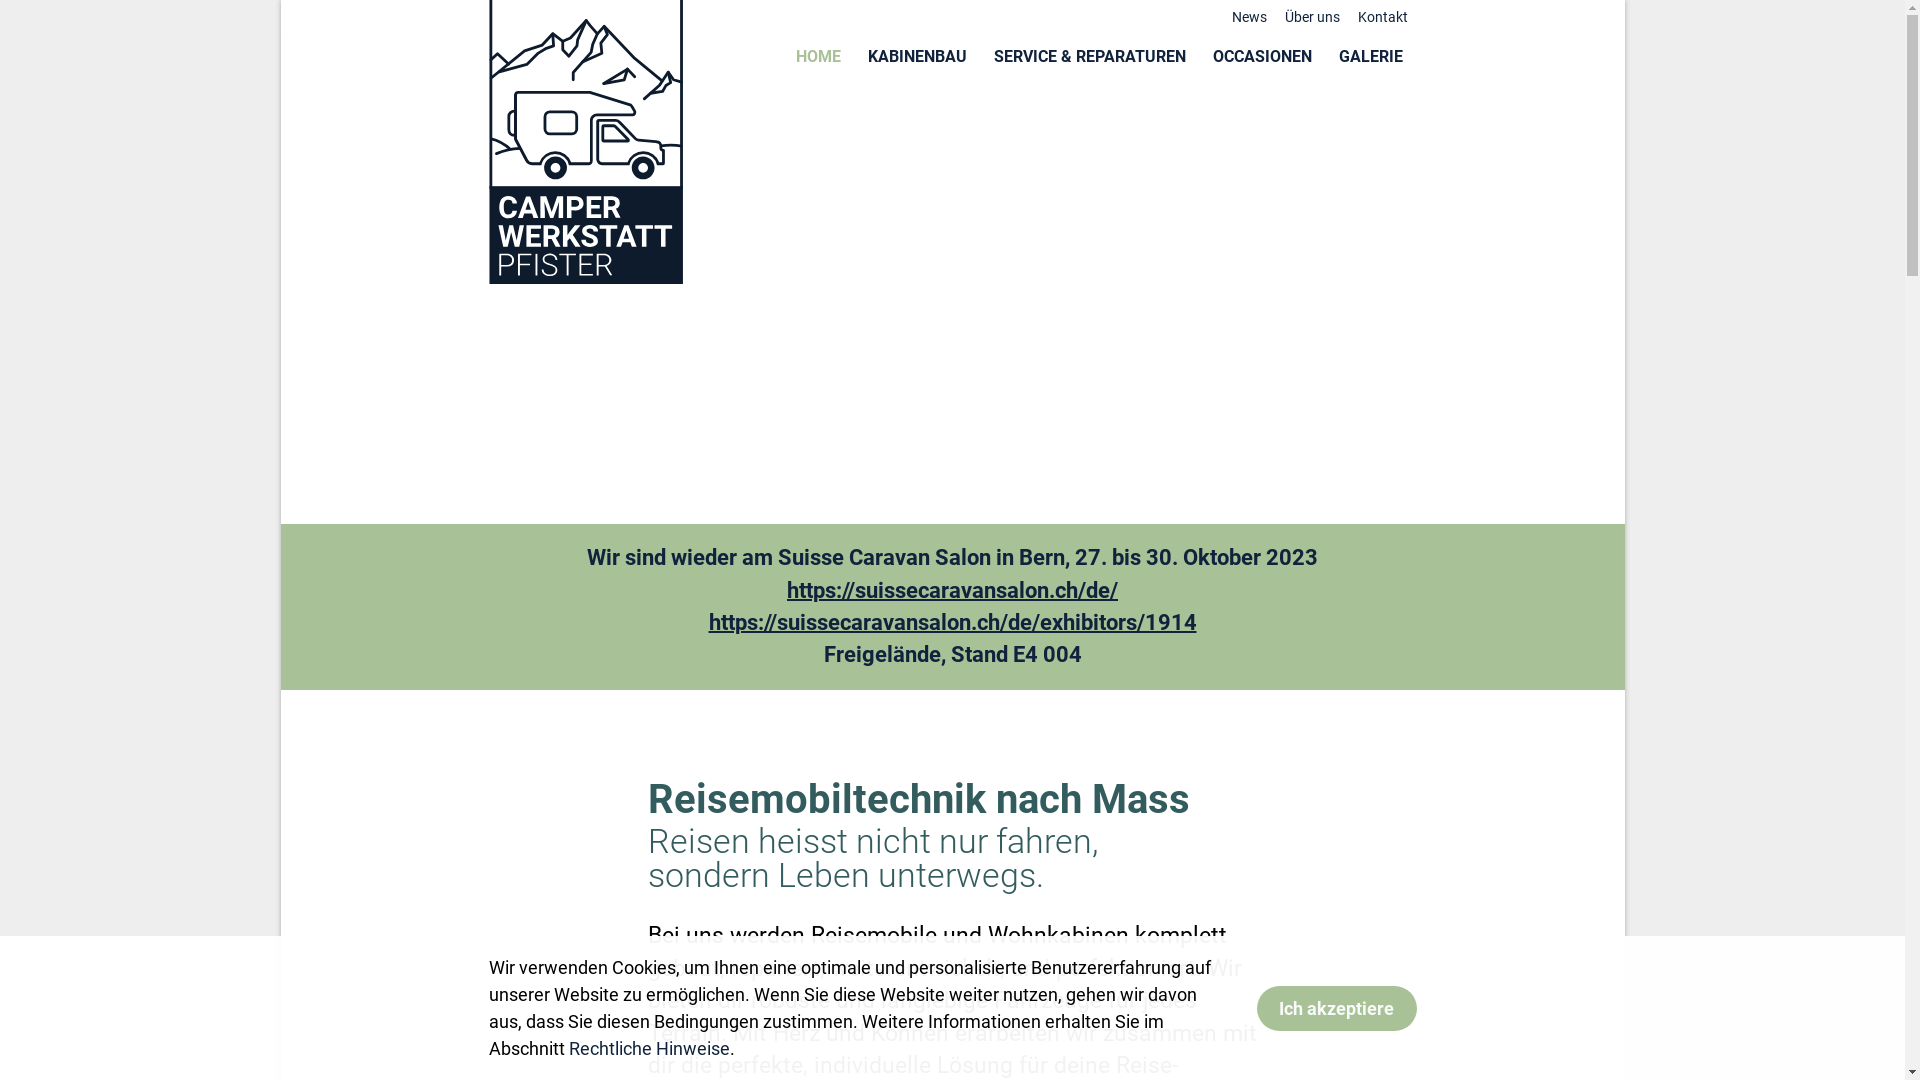  What do you see at coordinates (1248, 18) in the screenshot?
I see `News` at bounding box center [1248, 18].